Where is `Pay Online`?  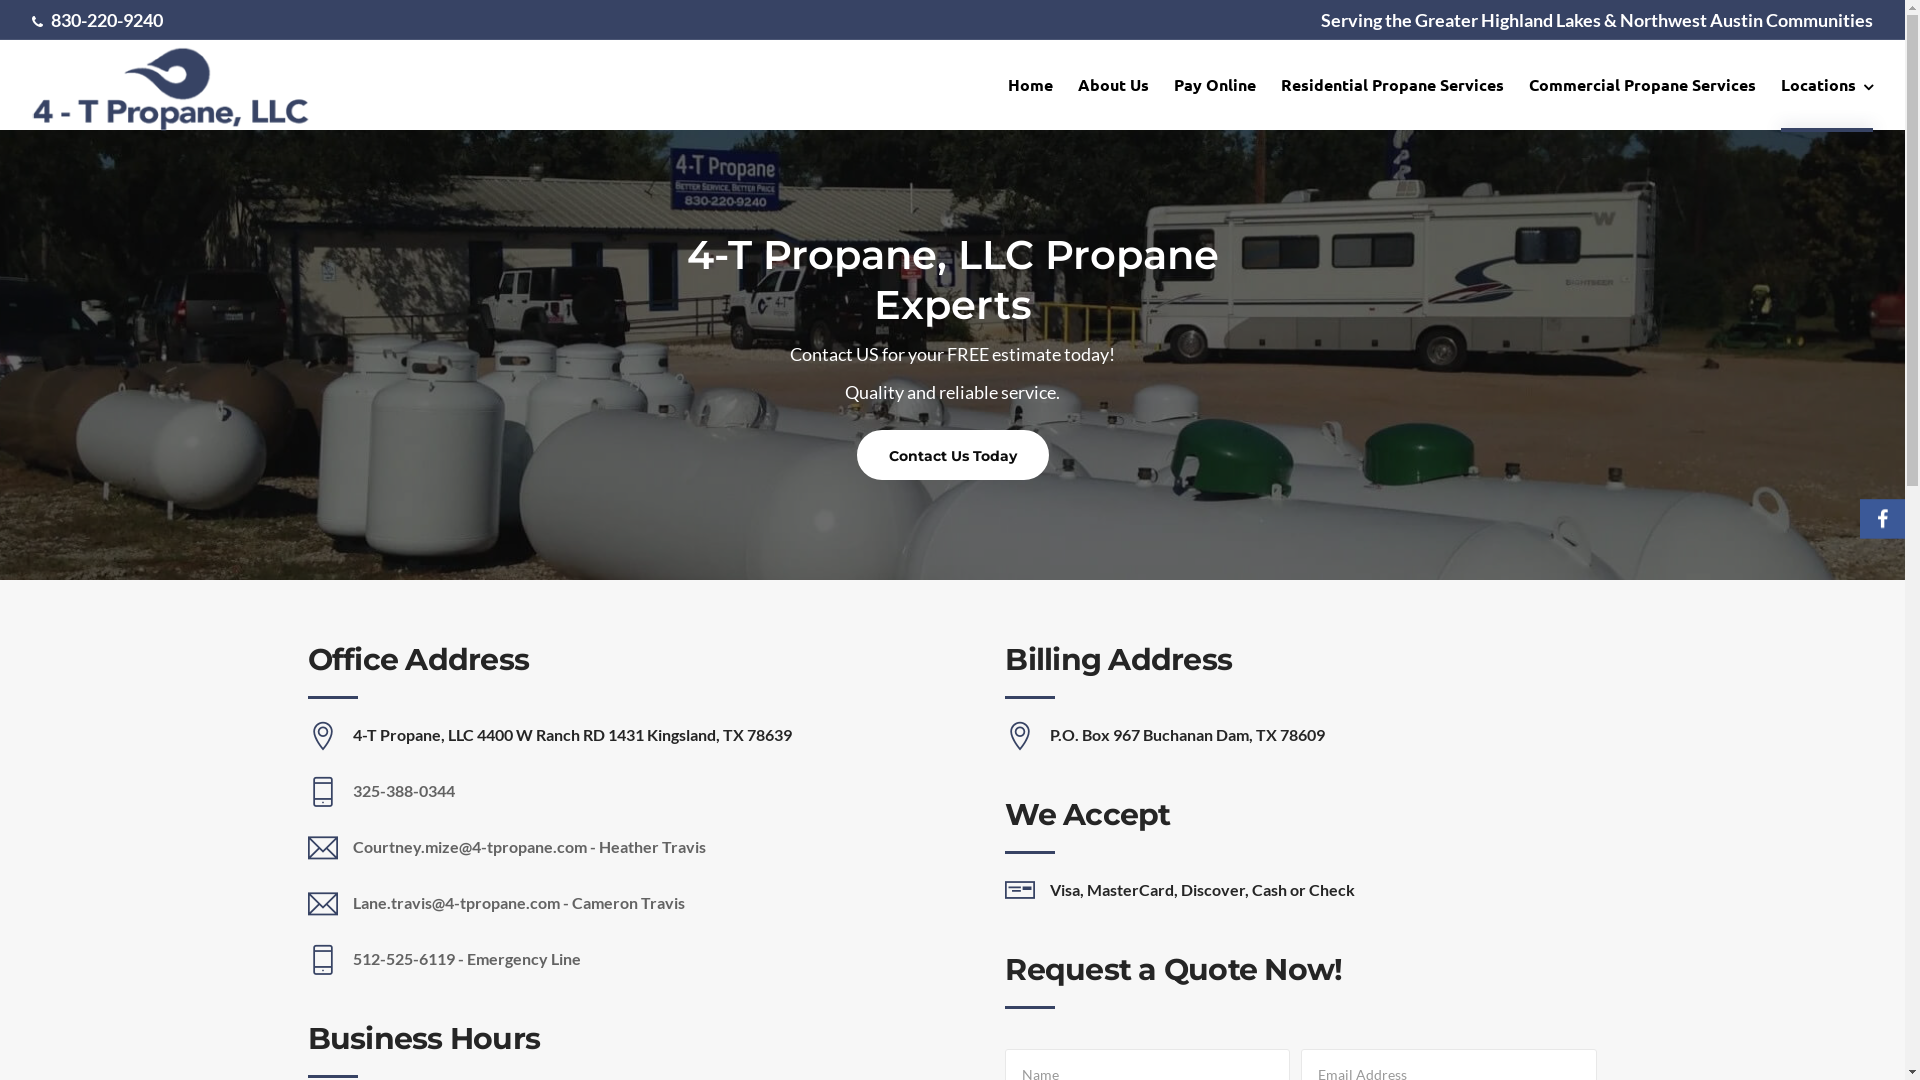 Pay Online is located at coordinates (1215, 85).